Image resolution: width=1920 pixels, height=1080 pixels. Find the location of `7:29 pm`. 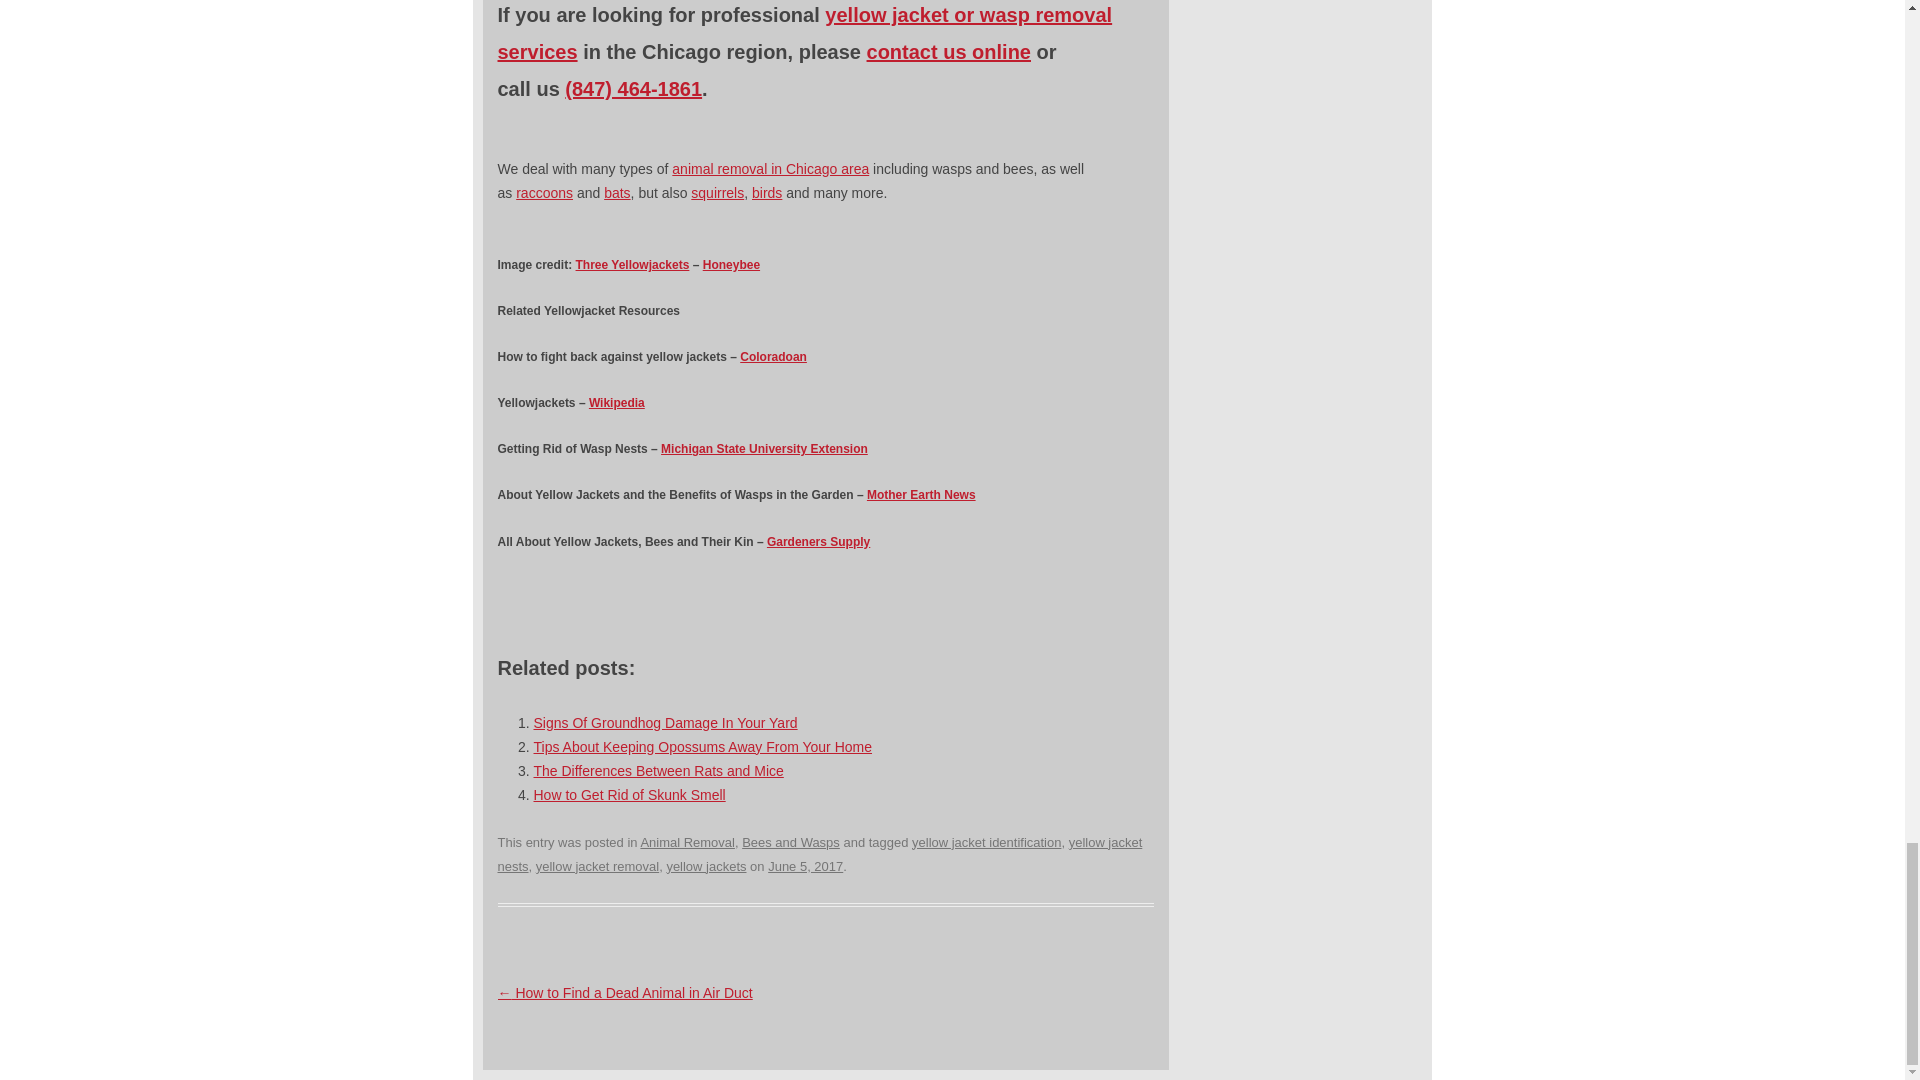

7:29 pm is located at coordinates (805, 866).